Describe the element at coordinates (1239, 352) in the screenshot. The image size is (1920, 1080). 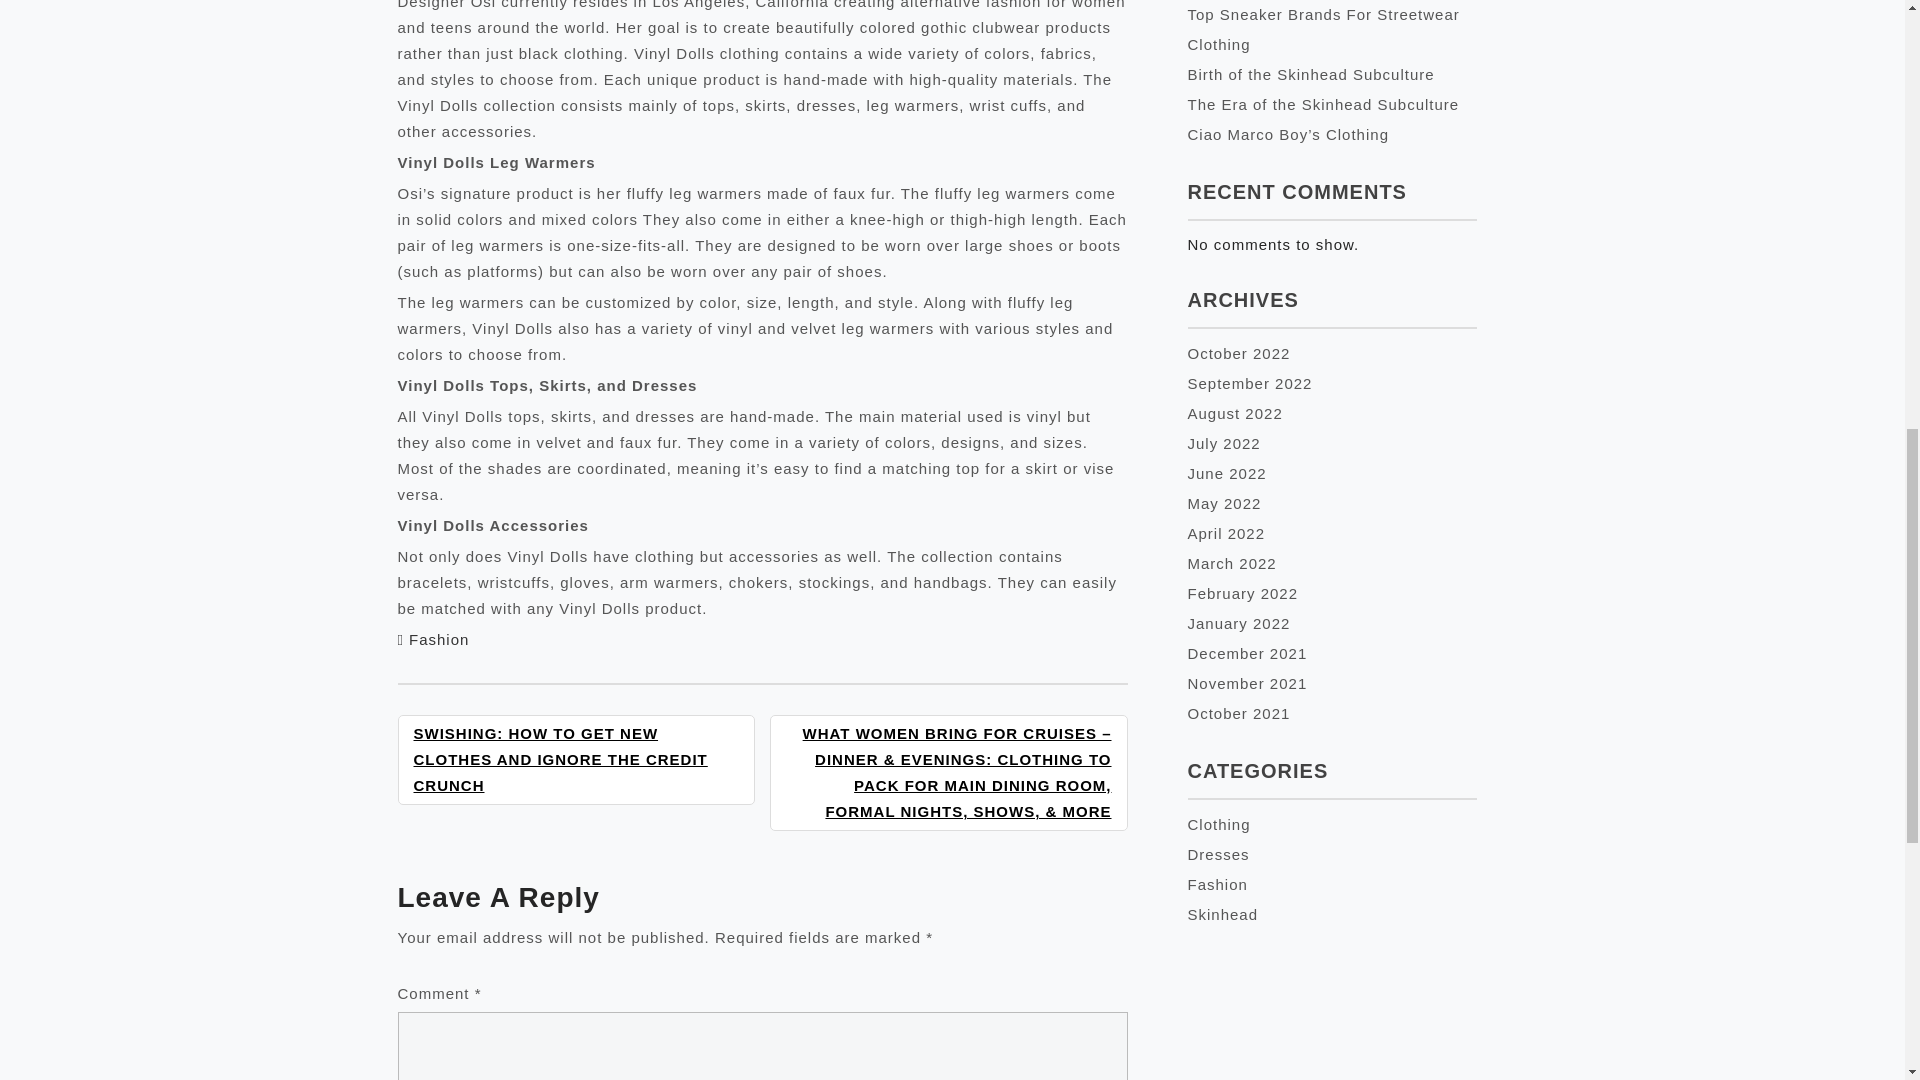
I see `October 2022` at that location.